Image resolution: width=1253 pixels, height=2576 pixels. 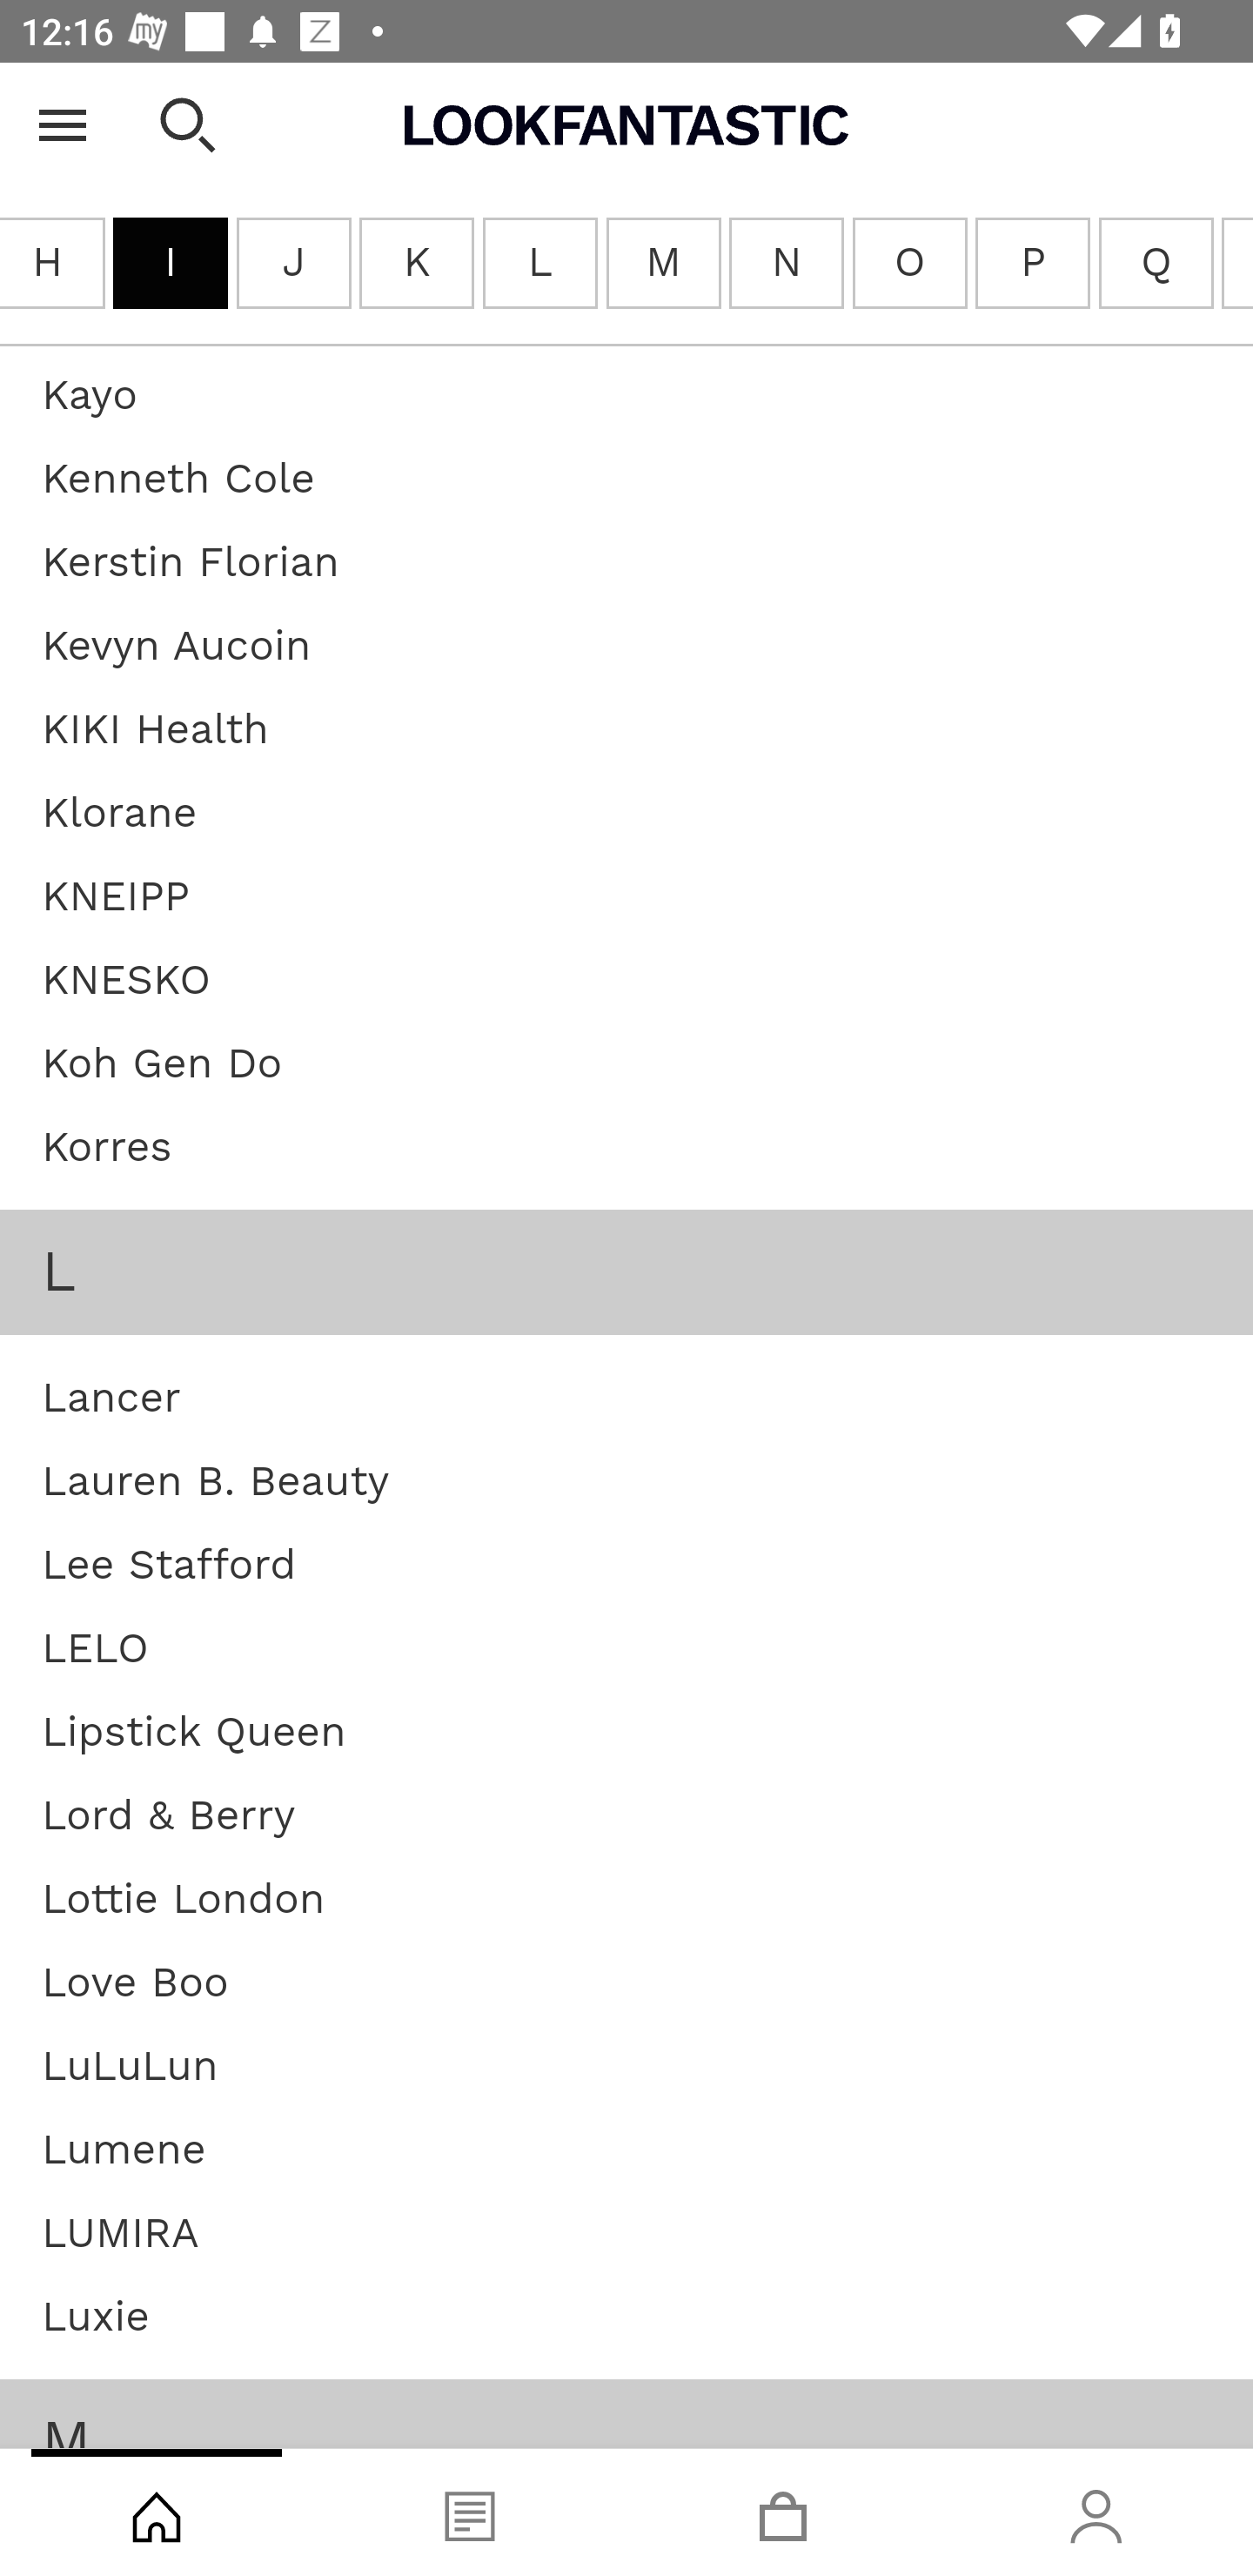 I want to click on M, so click(x=663, y=264).